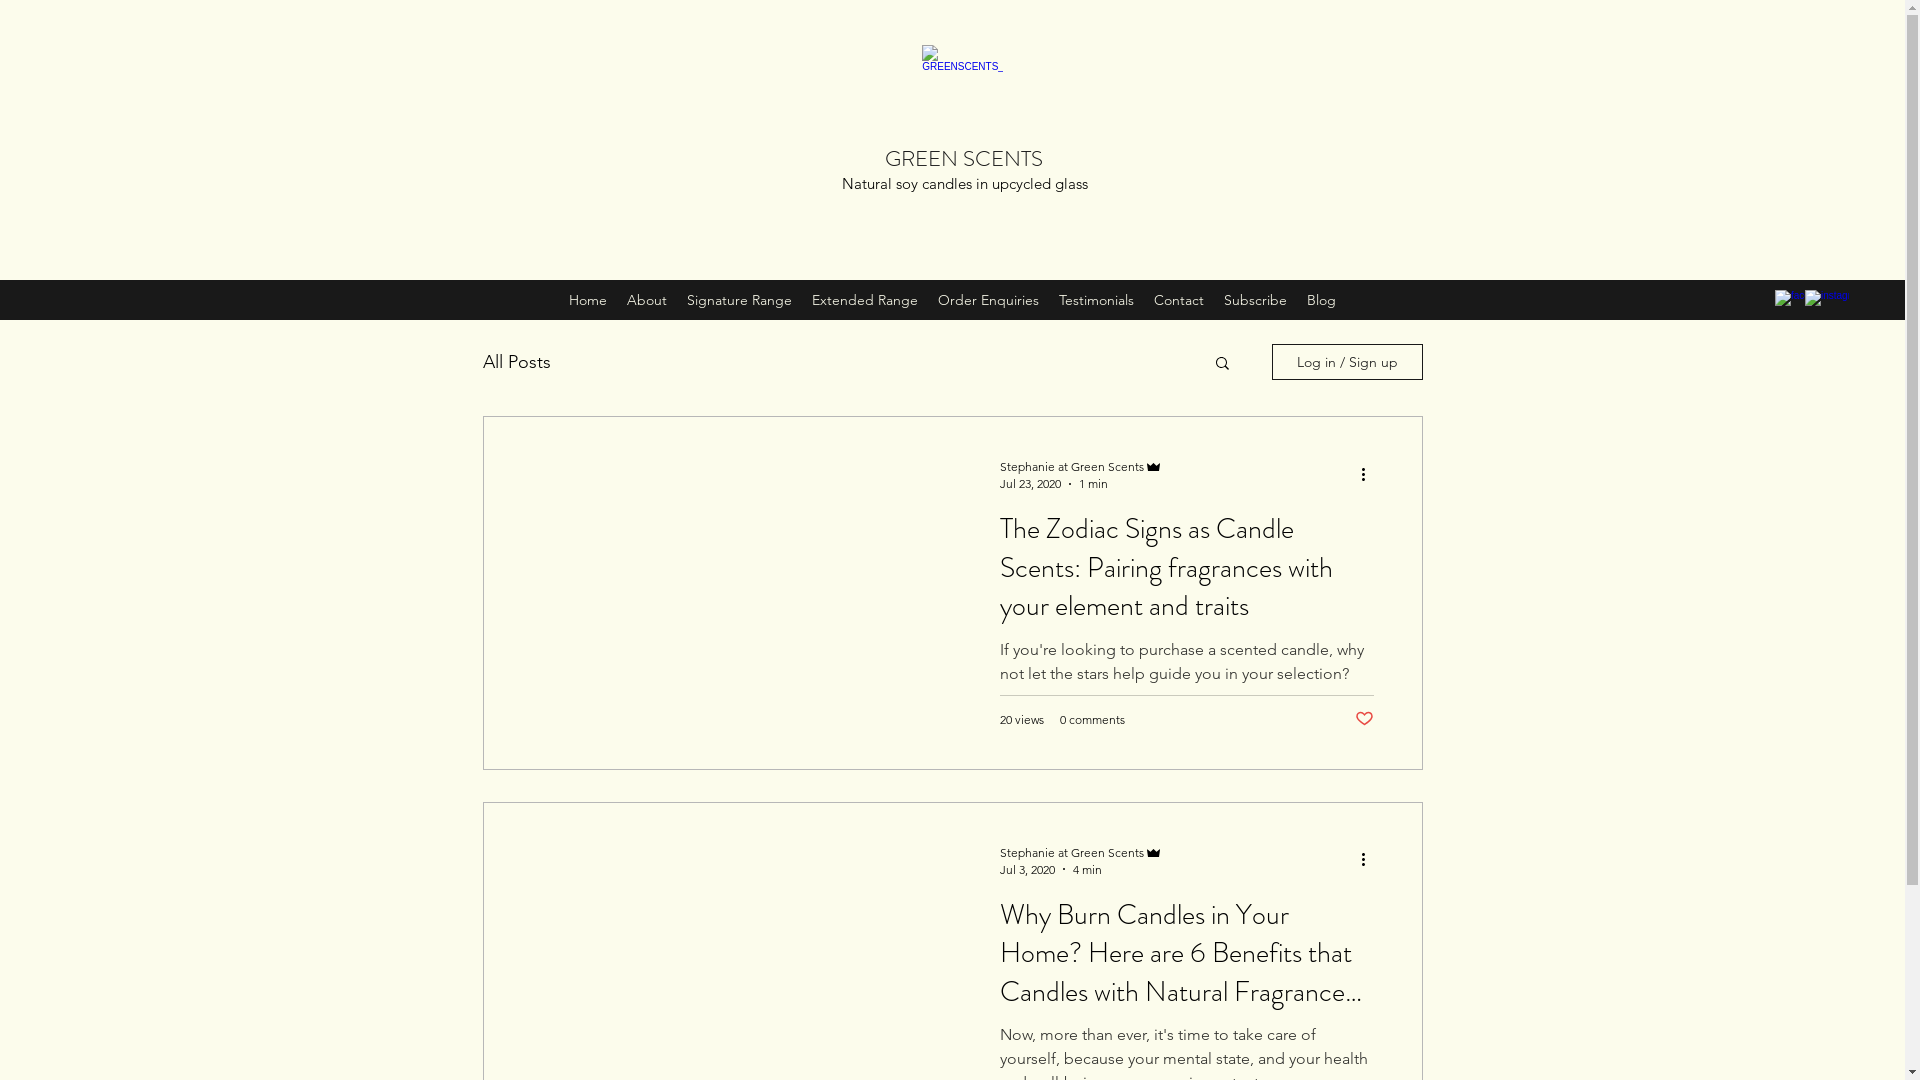 Image resolution: width=1920 pixels, height=1080 pixels. What do you see at coordinates (516, 362) in the screenshot?
I see `All Posts` at bounding box center [516, 362].